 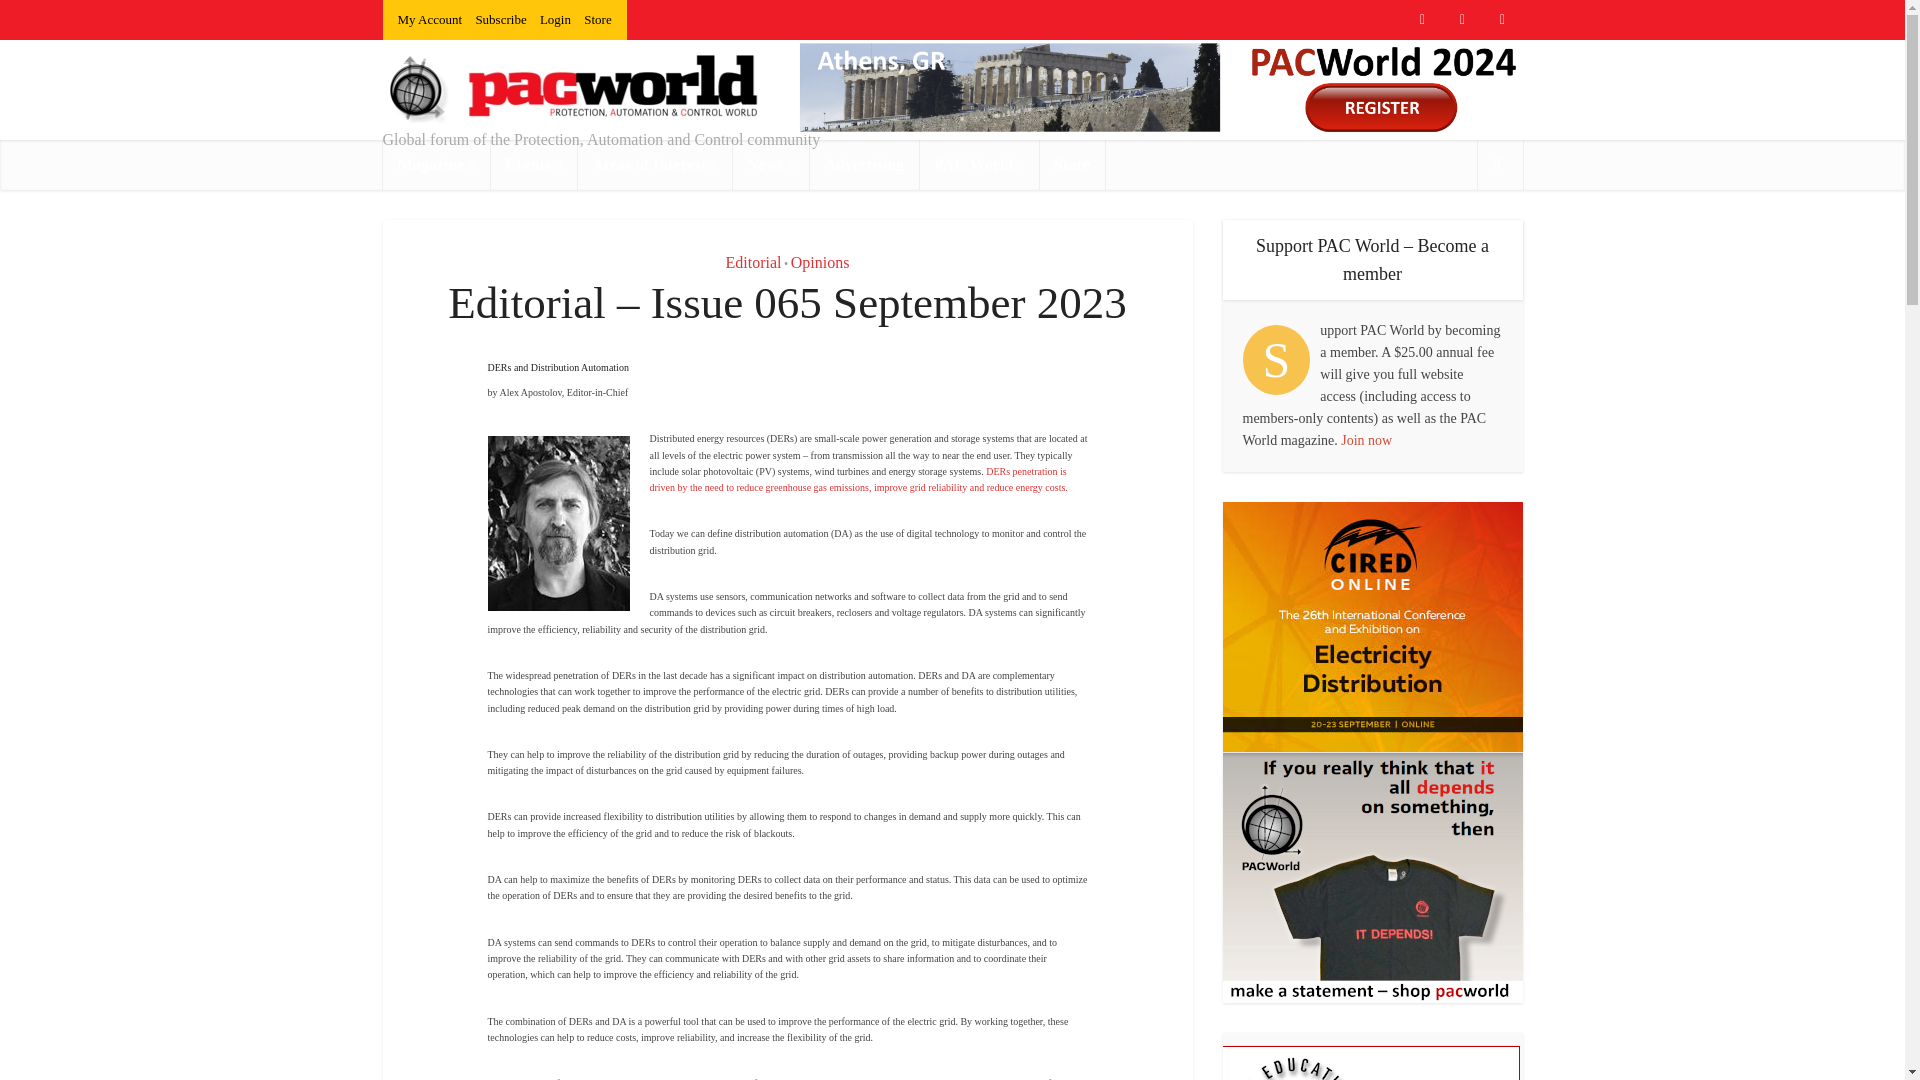 I want to click on My Account, so click(x=430, y=19).